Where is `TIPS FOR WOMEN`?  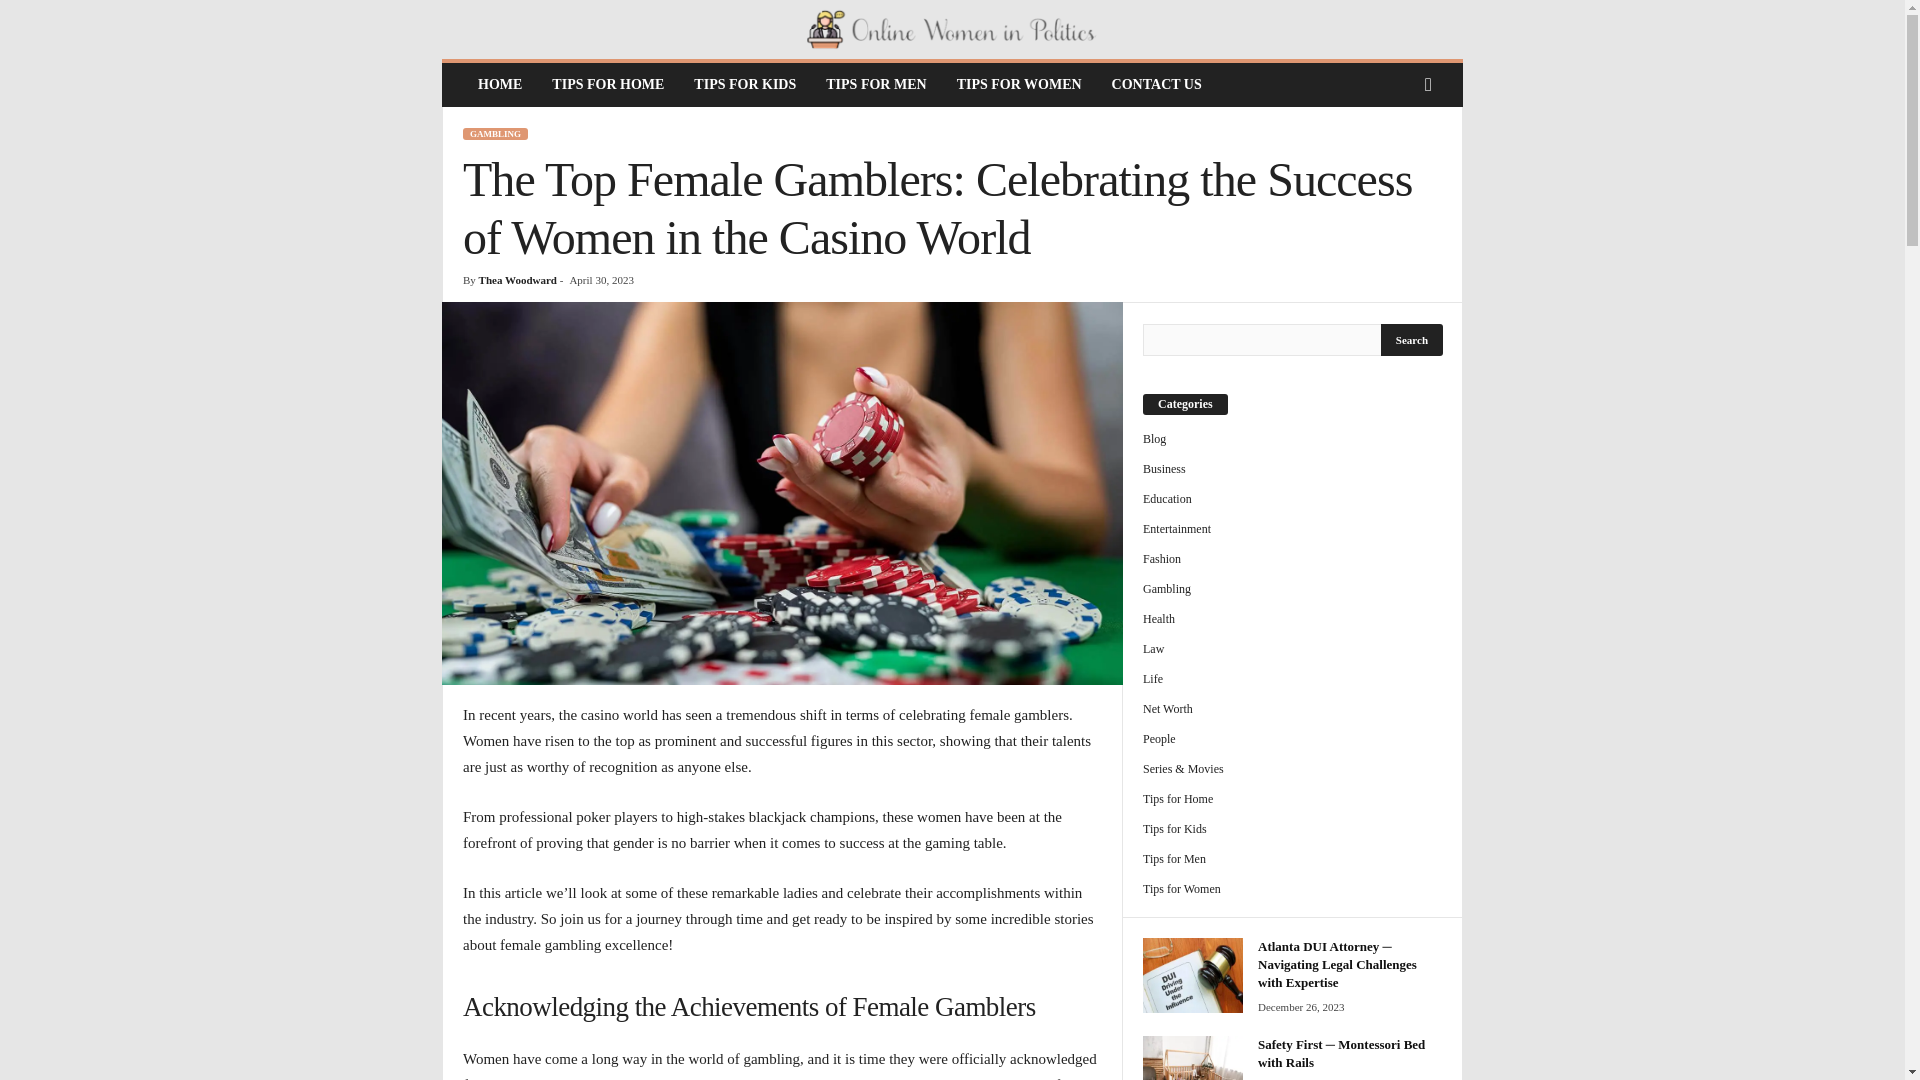
TIPS FOR WOMEN is located at coordinates (1019, 84).